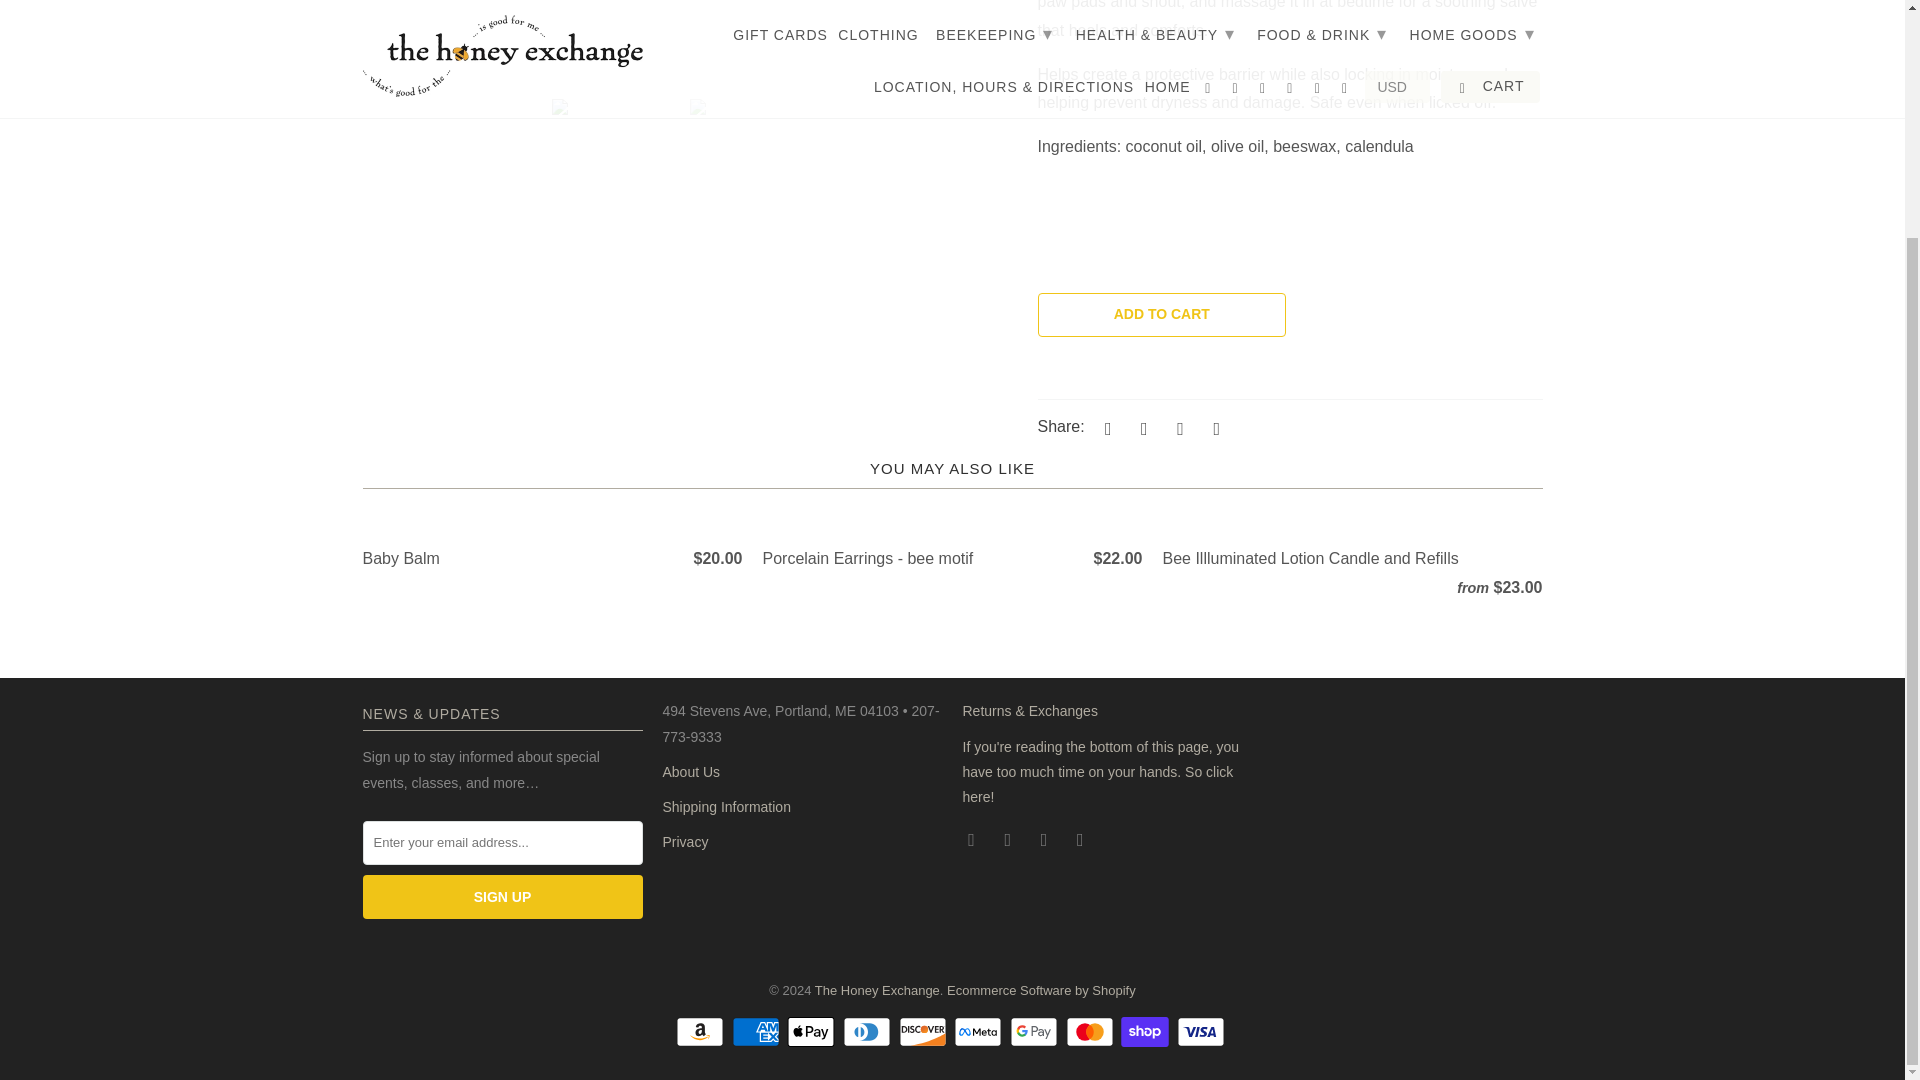 The image size is (1920, 1080). Describe the element at coordinates (1104, 428) in the screenshot. I see `Share this on Twitter` at that location.